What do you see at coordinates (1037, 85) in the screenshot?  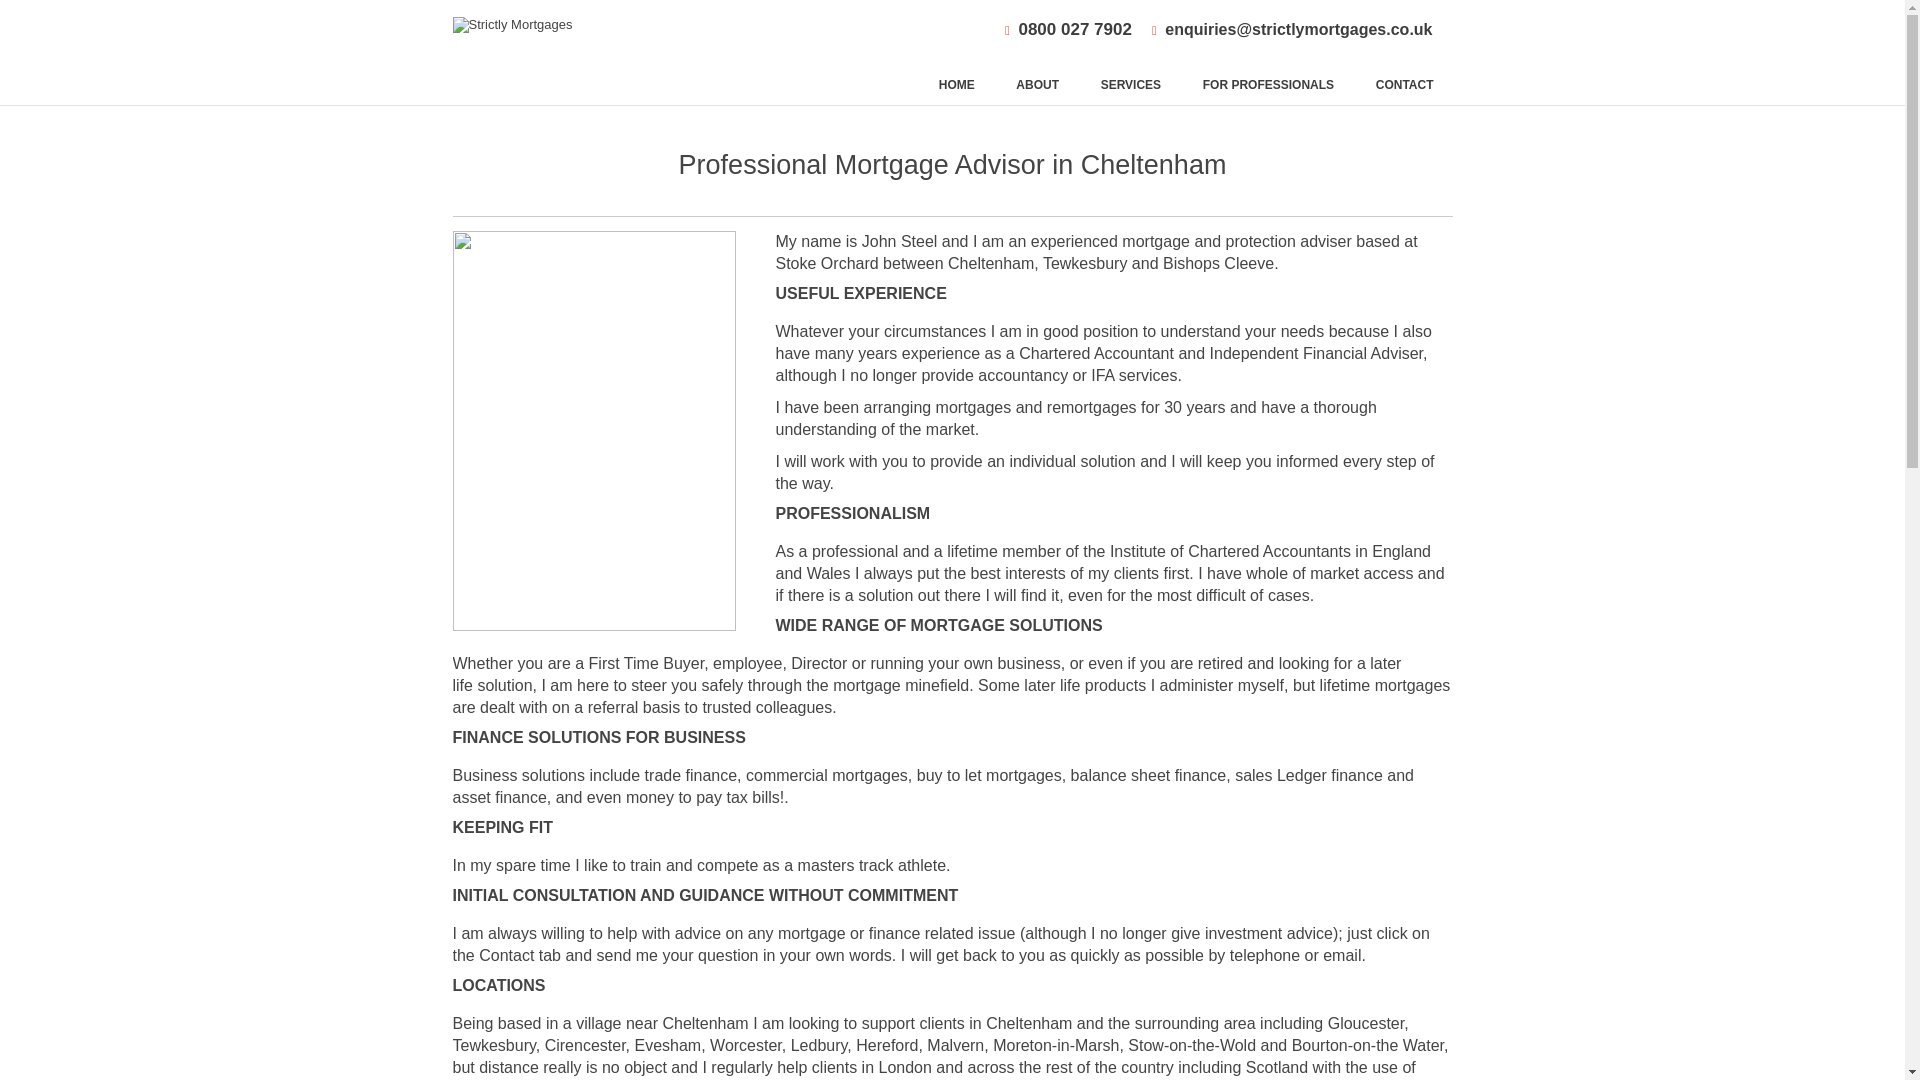 I see `ABOUT` at bounding box center [1037, 85].